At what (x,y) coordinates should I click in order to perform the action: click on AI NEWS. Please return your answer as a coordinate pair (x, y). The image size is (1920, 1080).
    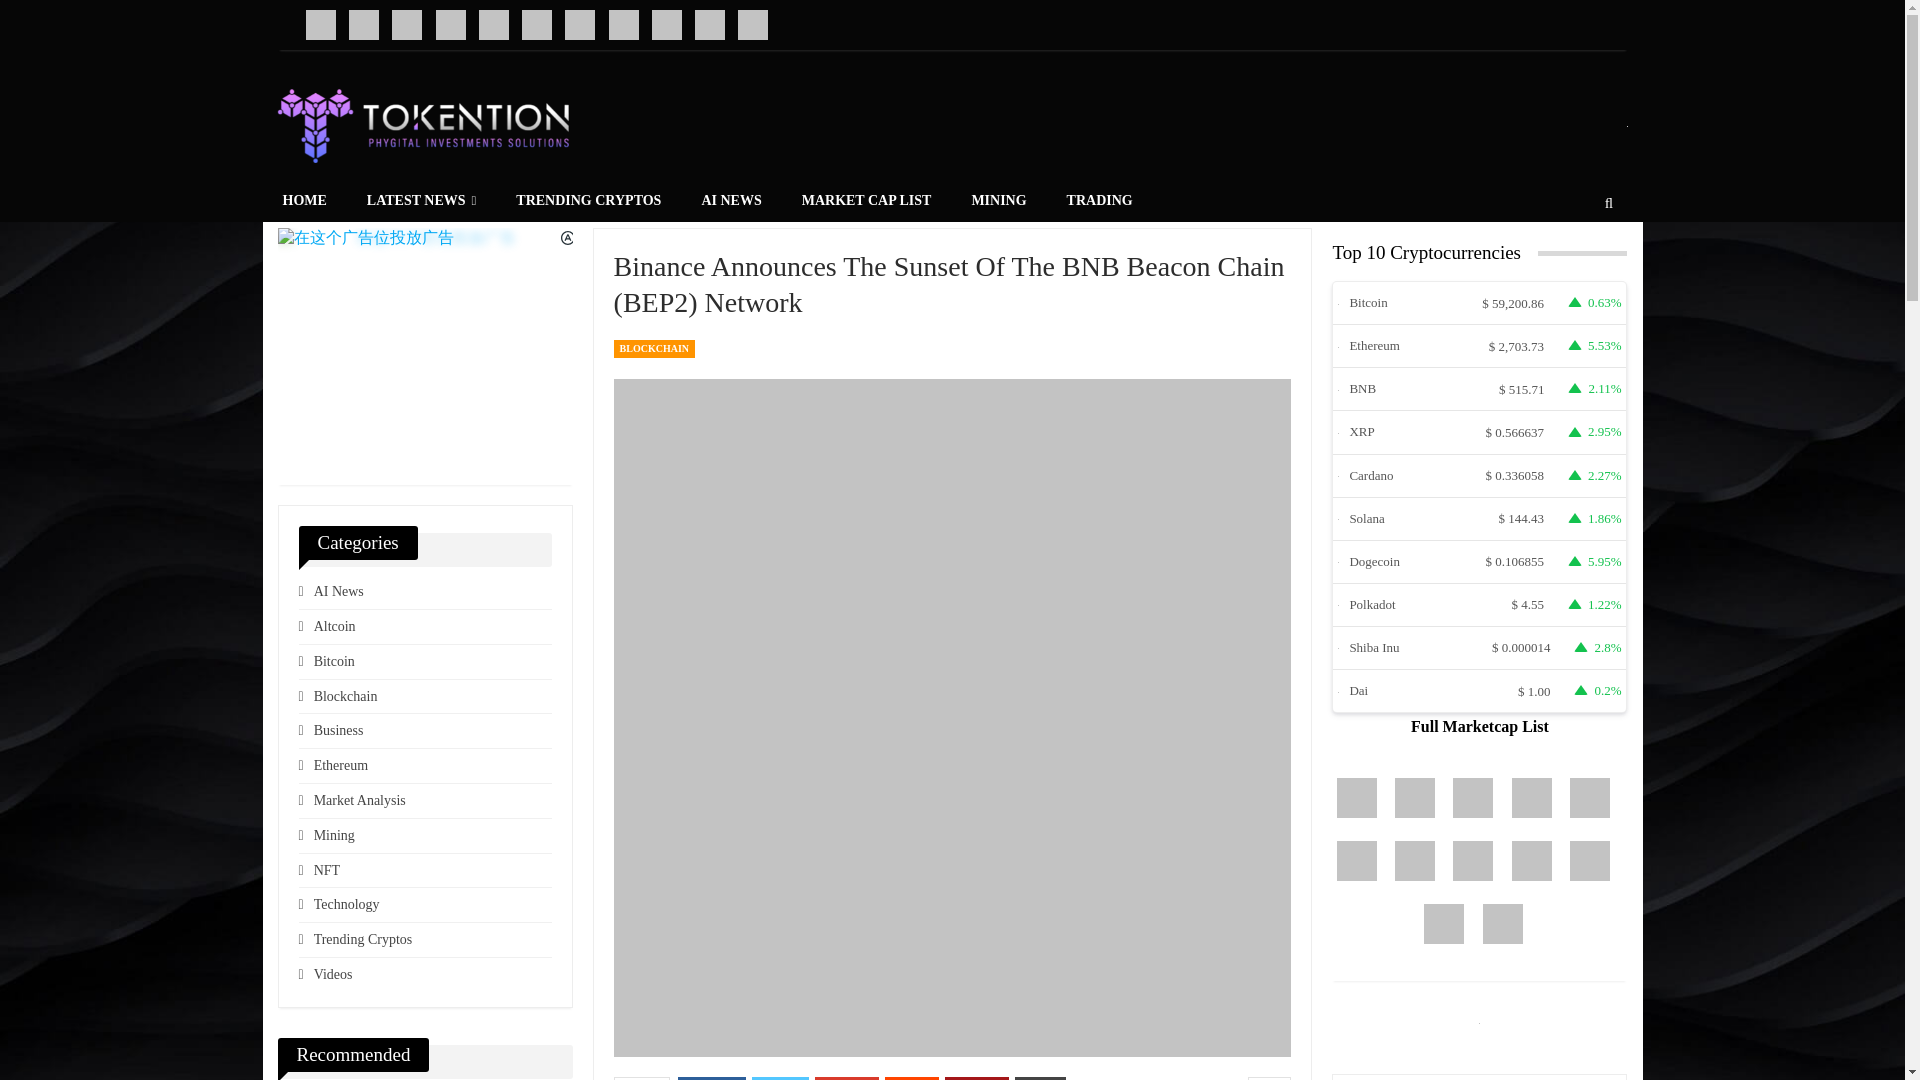
    Looking at the image, I should click on (731, 201).